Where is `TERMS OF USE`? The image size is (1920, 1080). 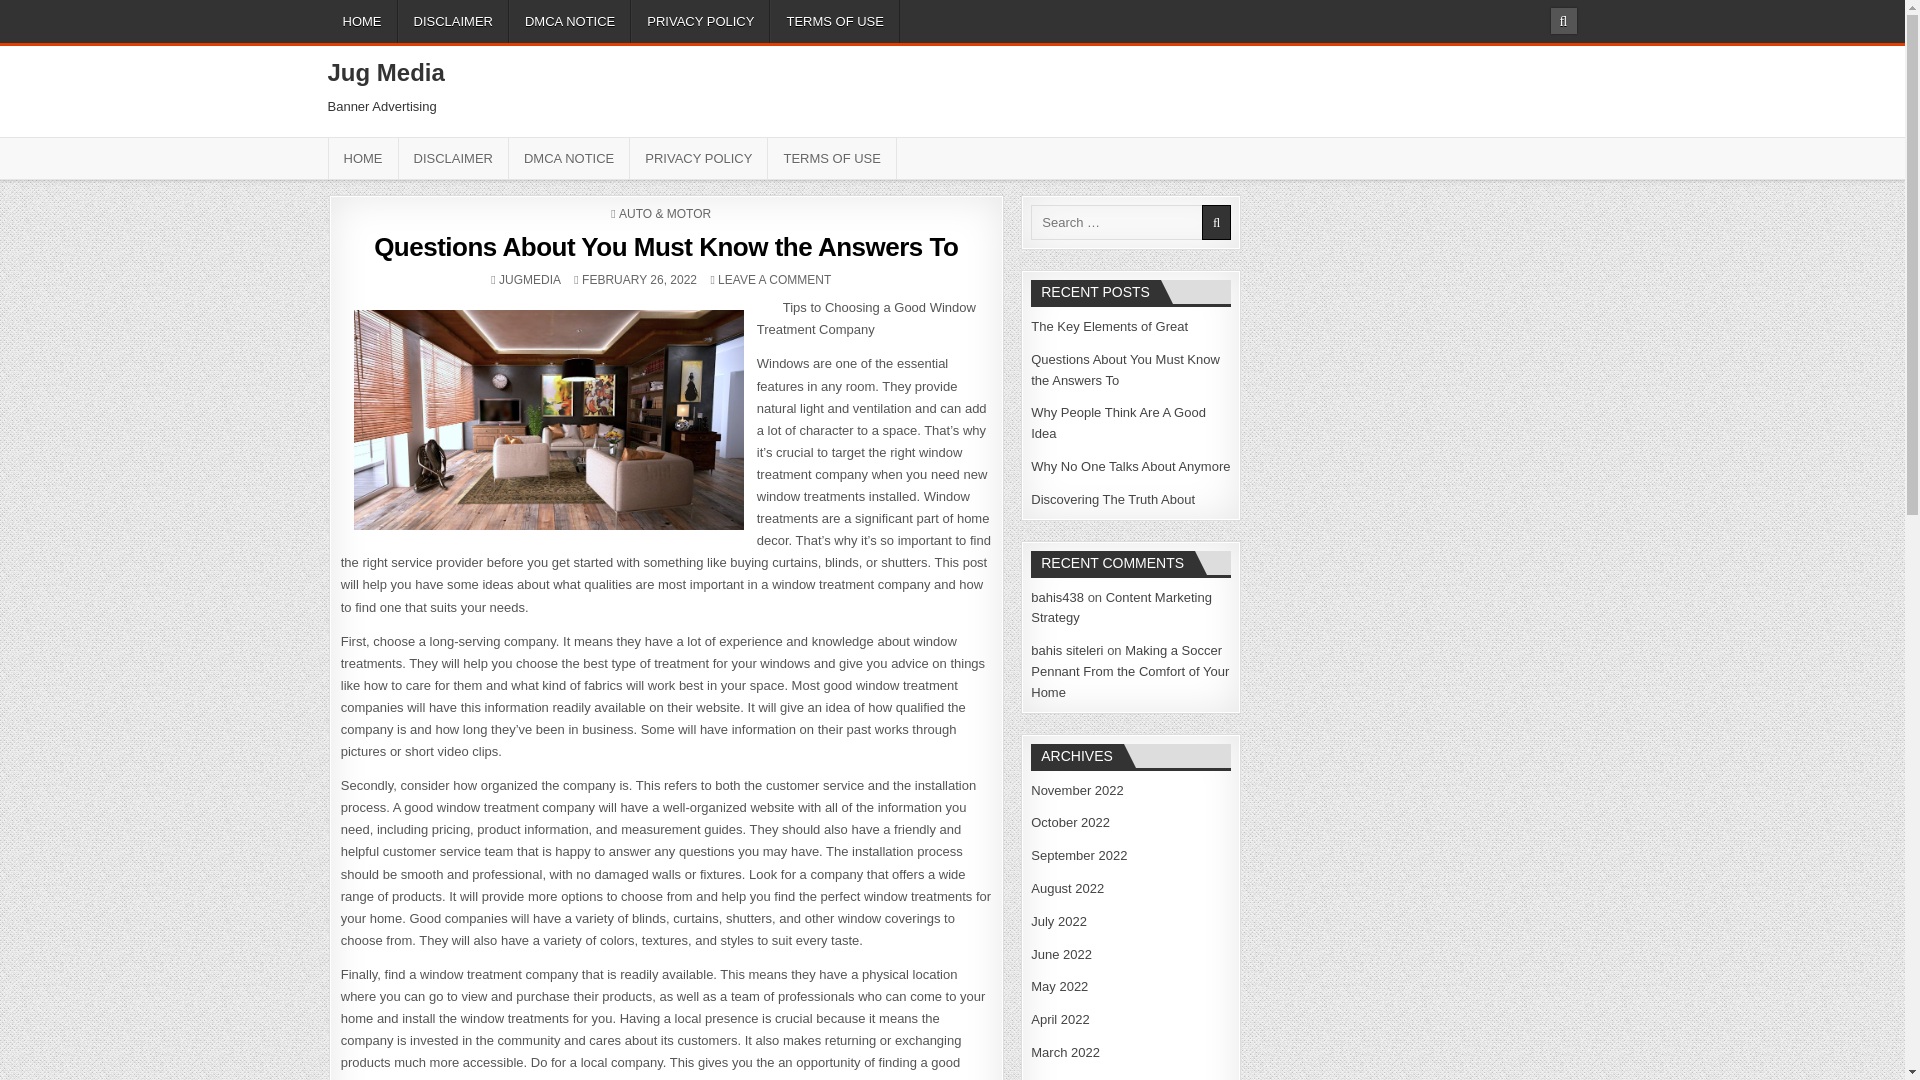 TERMS OF USE is located at coordinates (832, 158).